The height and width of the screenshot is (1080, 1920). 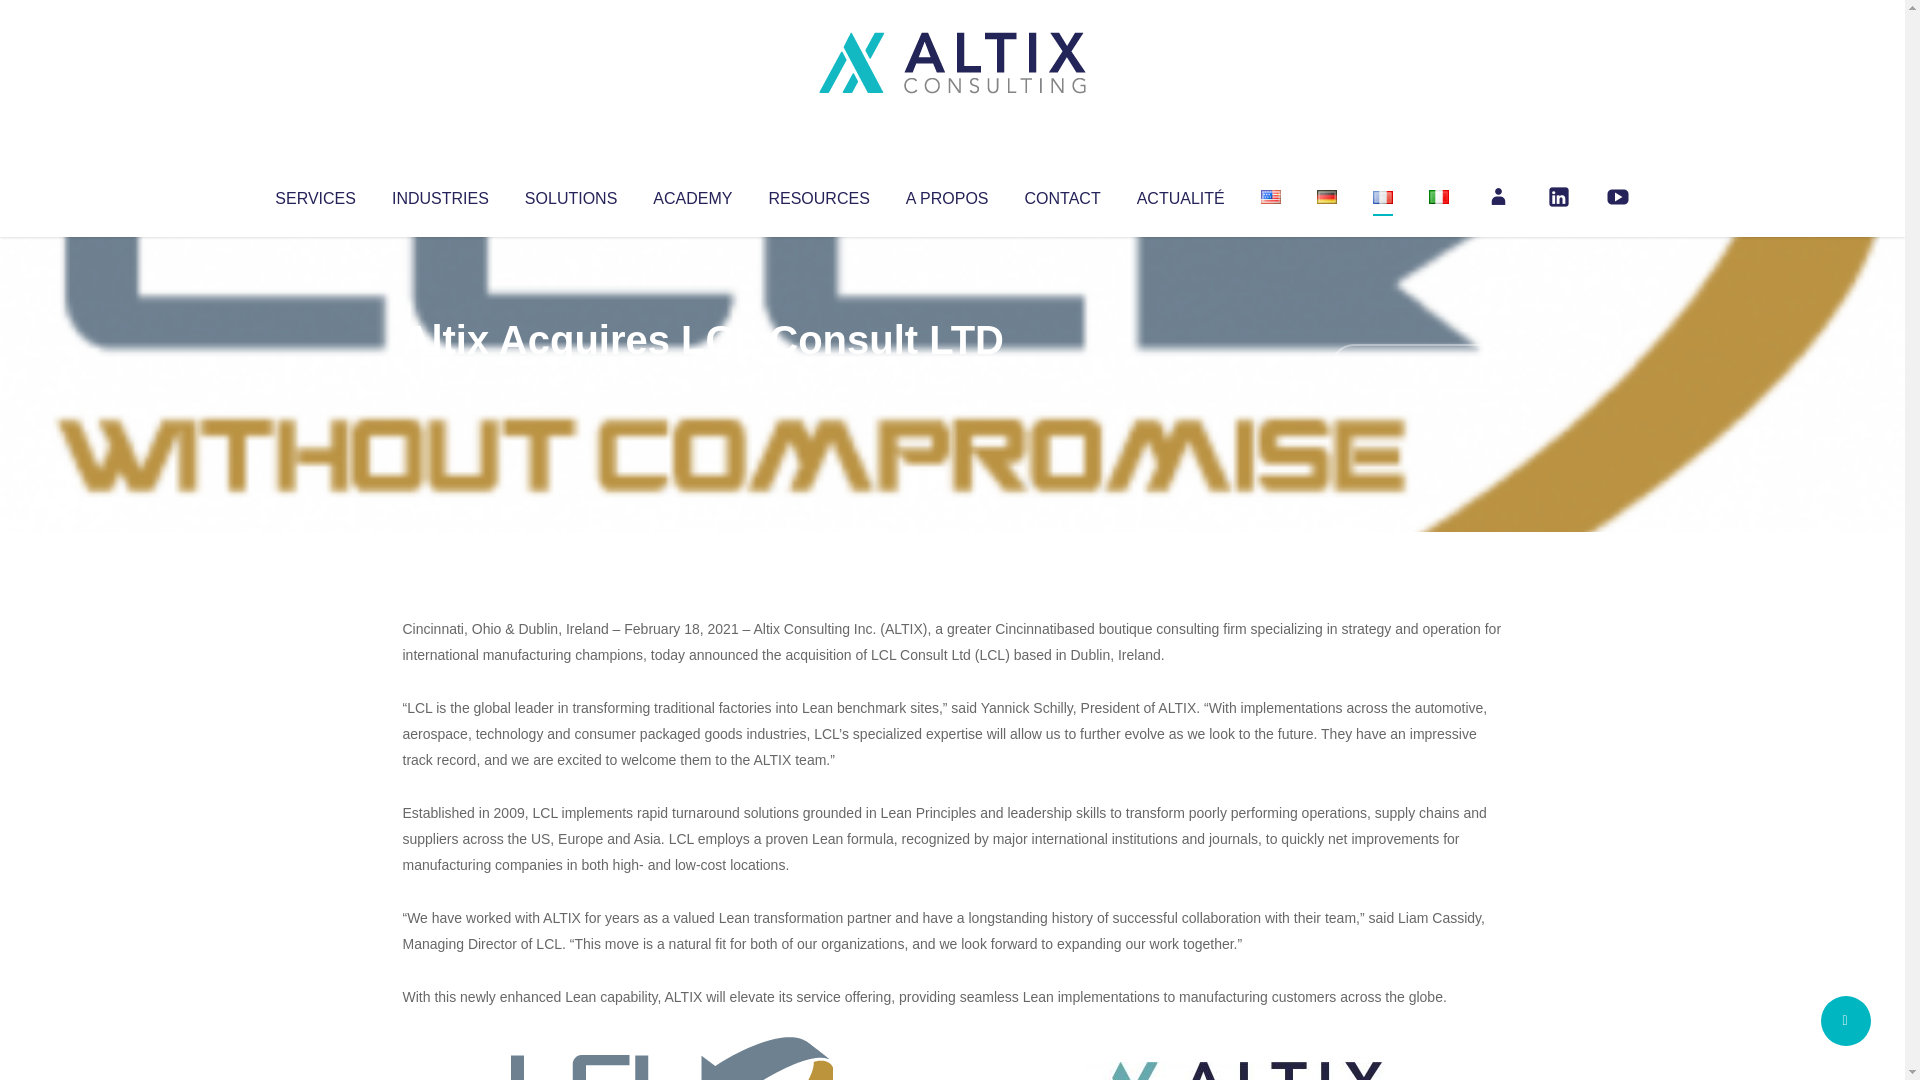 I want to click on A PROPOS, so click(x=947, y=194).